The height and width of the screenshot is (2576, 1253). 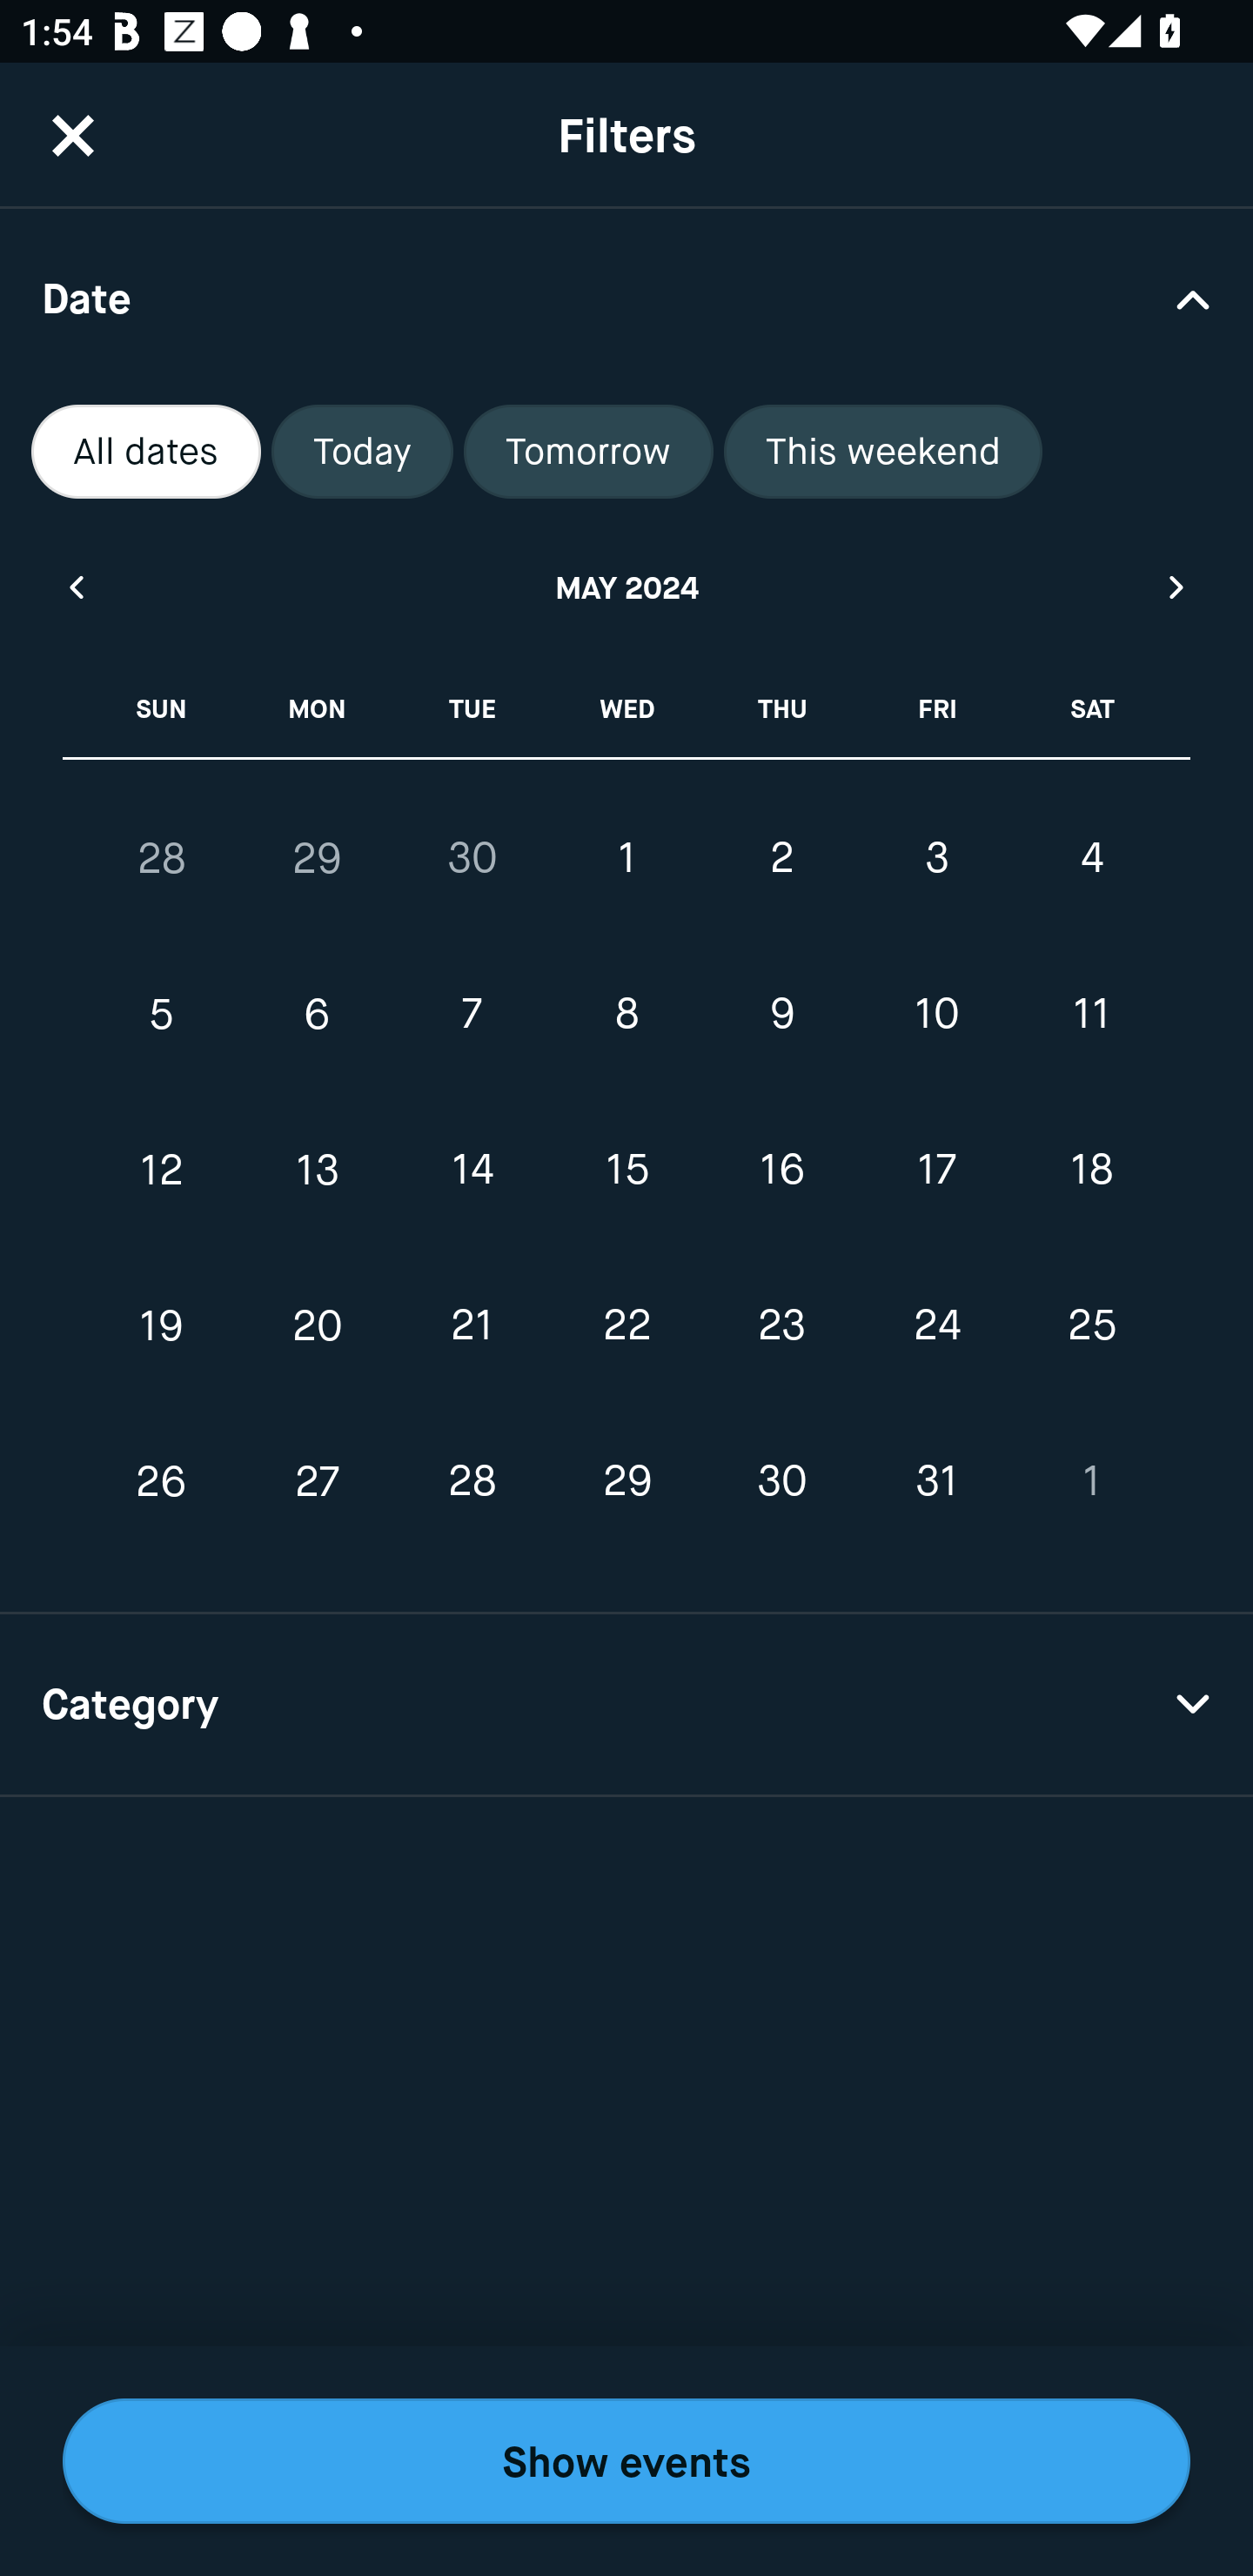 What do you see at coordinates (936, 1170) in the screenshot?
I see `17` at bounding box center [936, 1170].